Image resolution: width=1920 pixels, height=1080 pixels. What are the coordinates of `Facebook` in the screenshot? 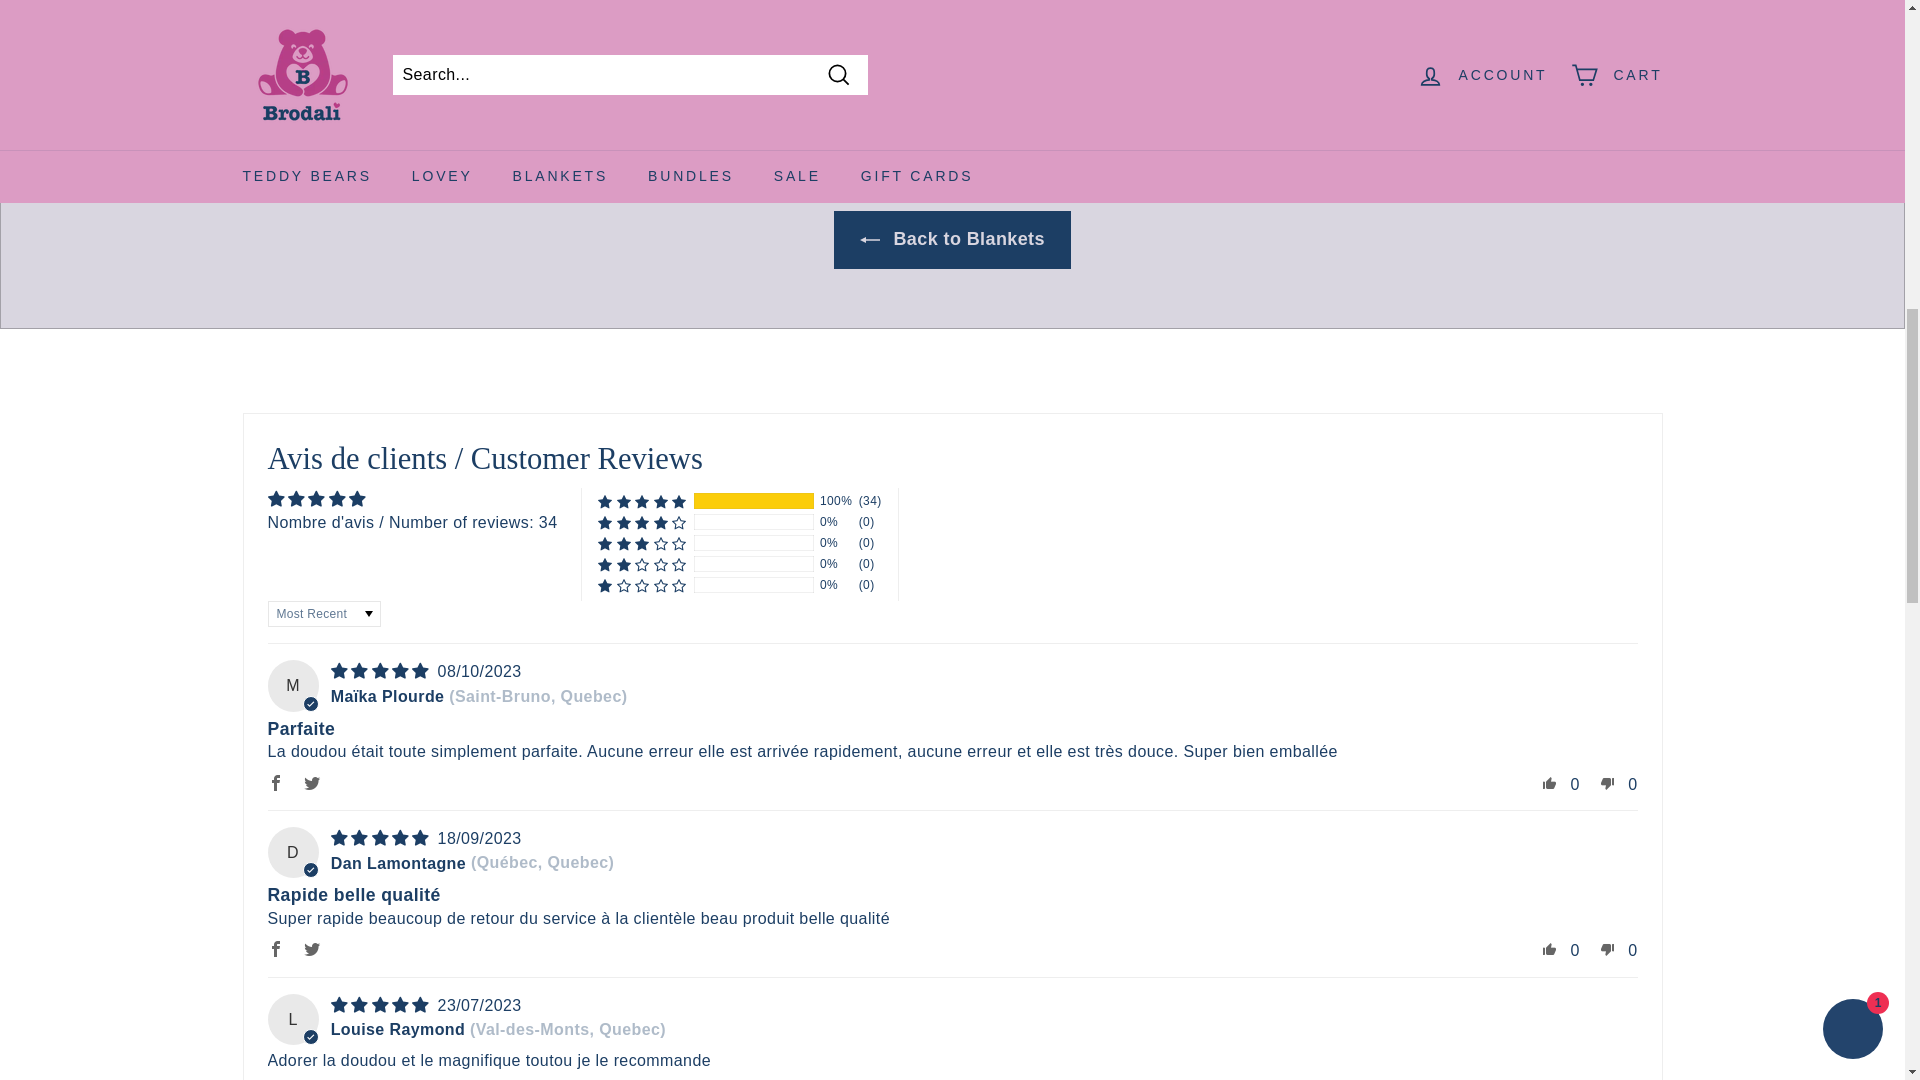 It's located at (275, 1078).